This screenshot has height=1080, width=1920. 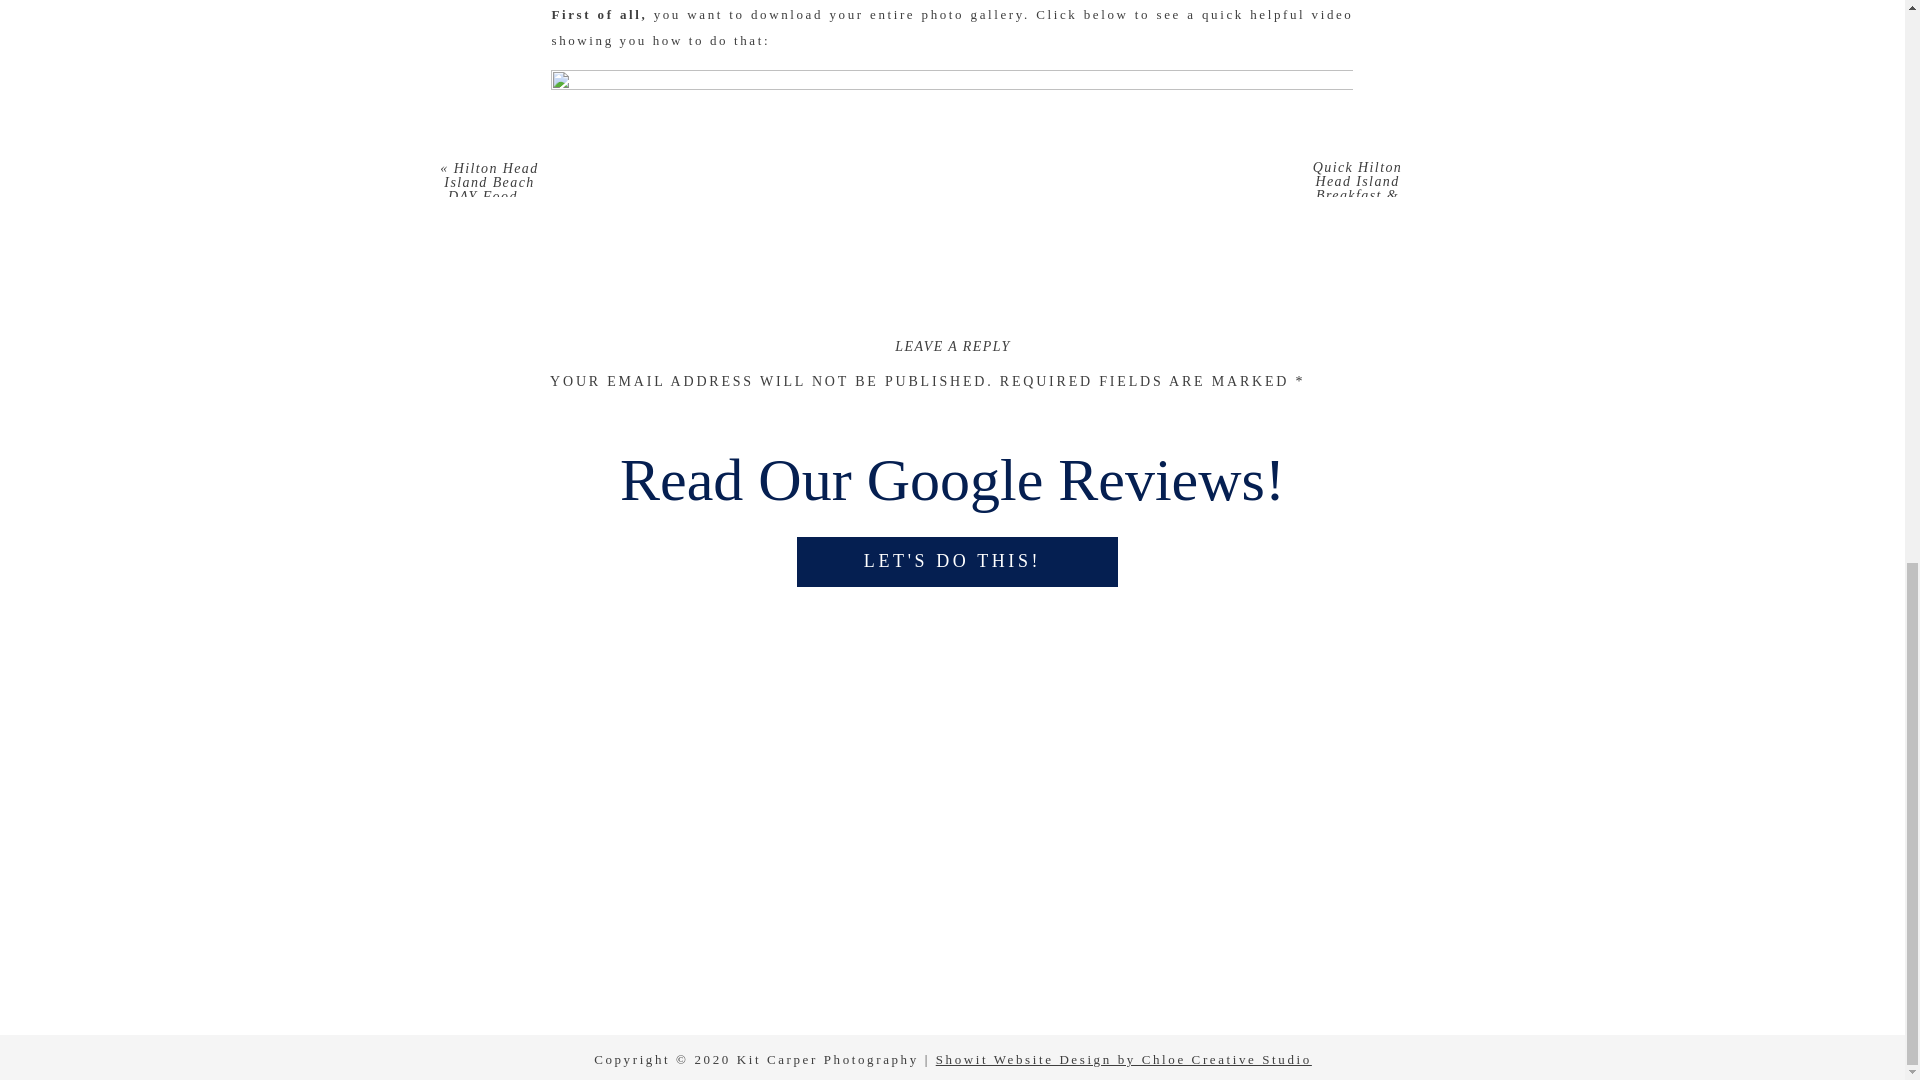 I want to click on Post Comment, so click(x=602, y=860).